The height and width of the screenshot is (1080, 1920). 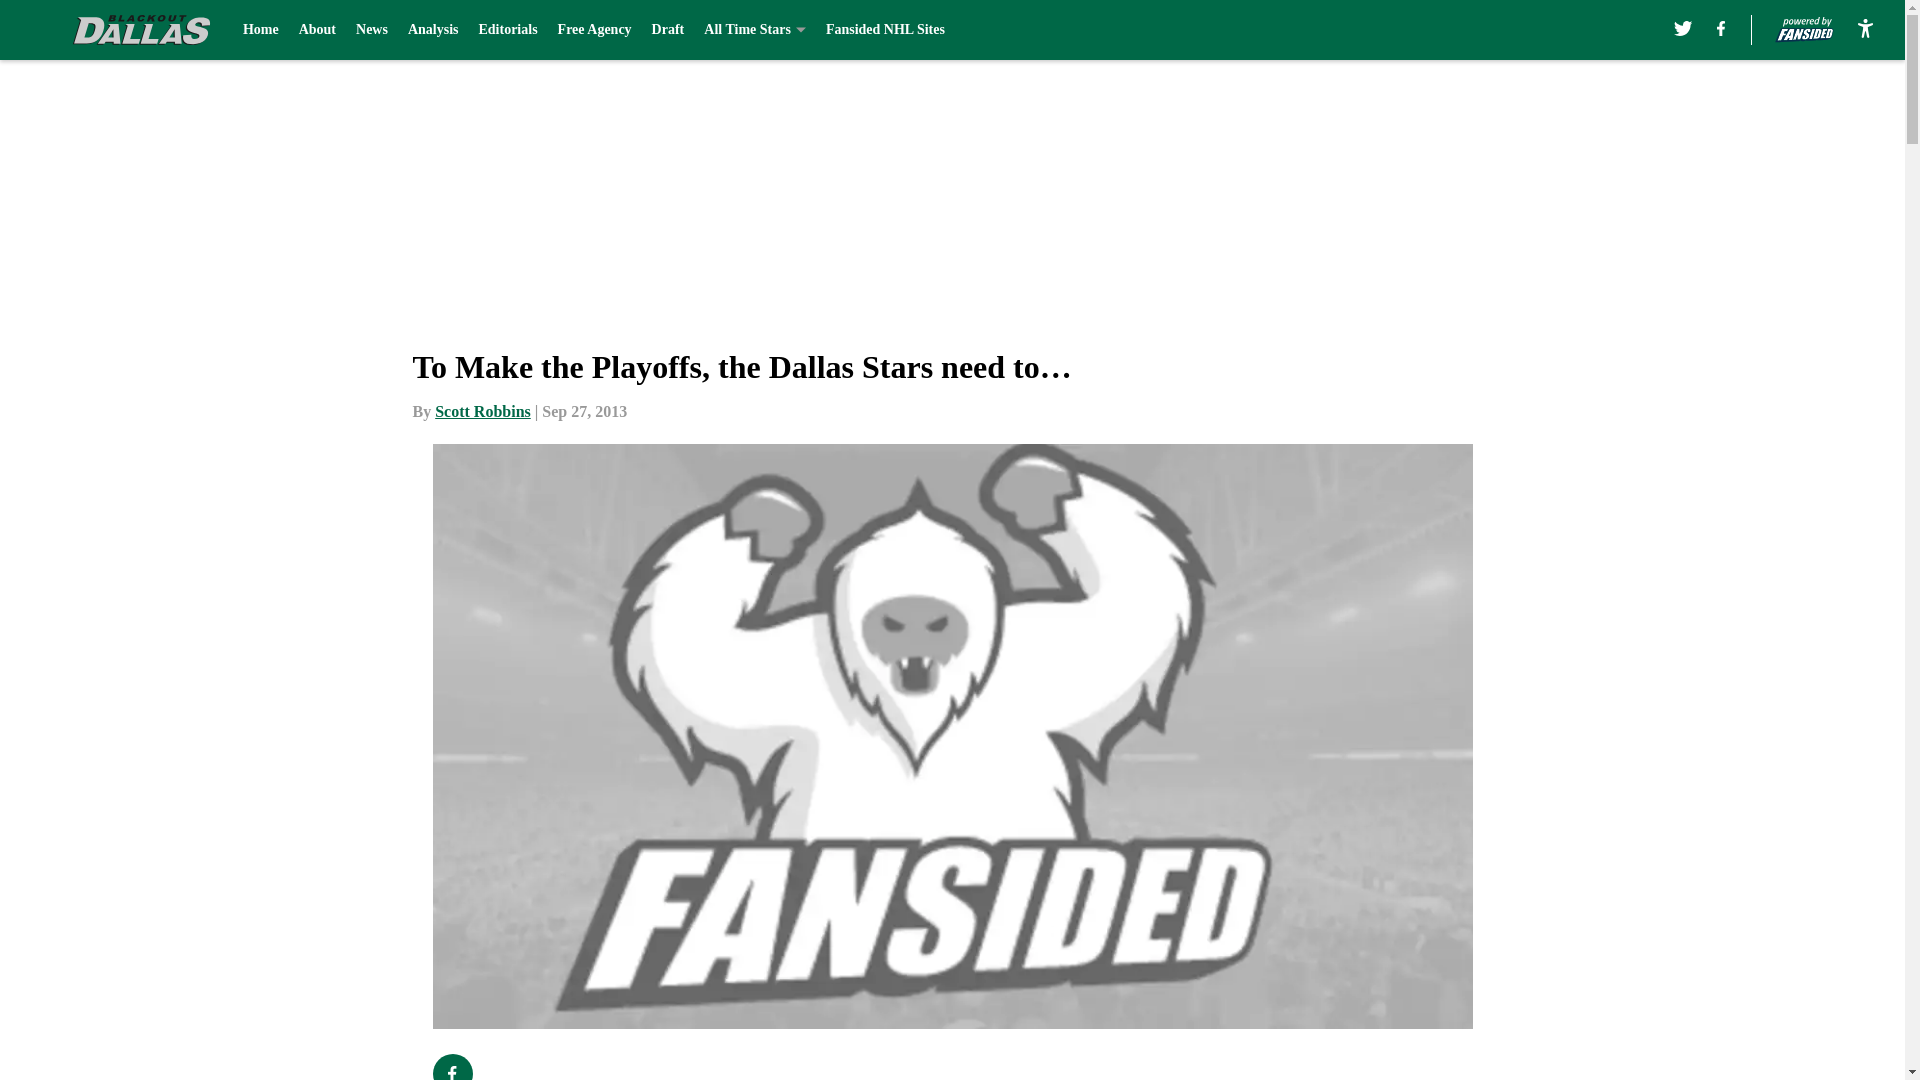 I want to click on News, so click(x=371, y=30).